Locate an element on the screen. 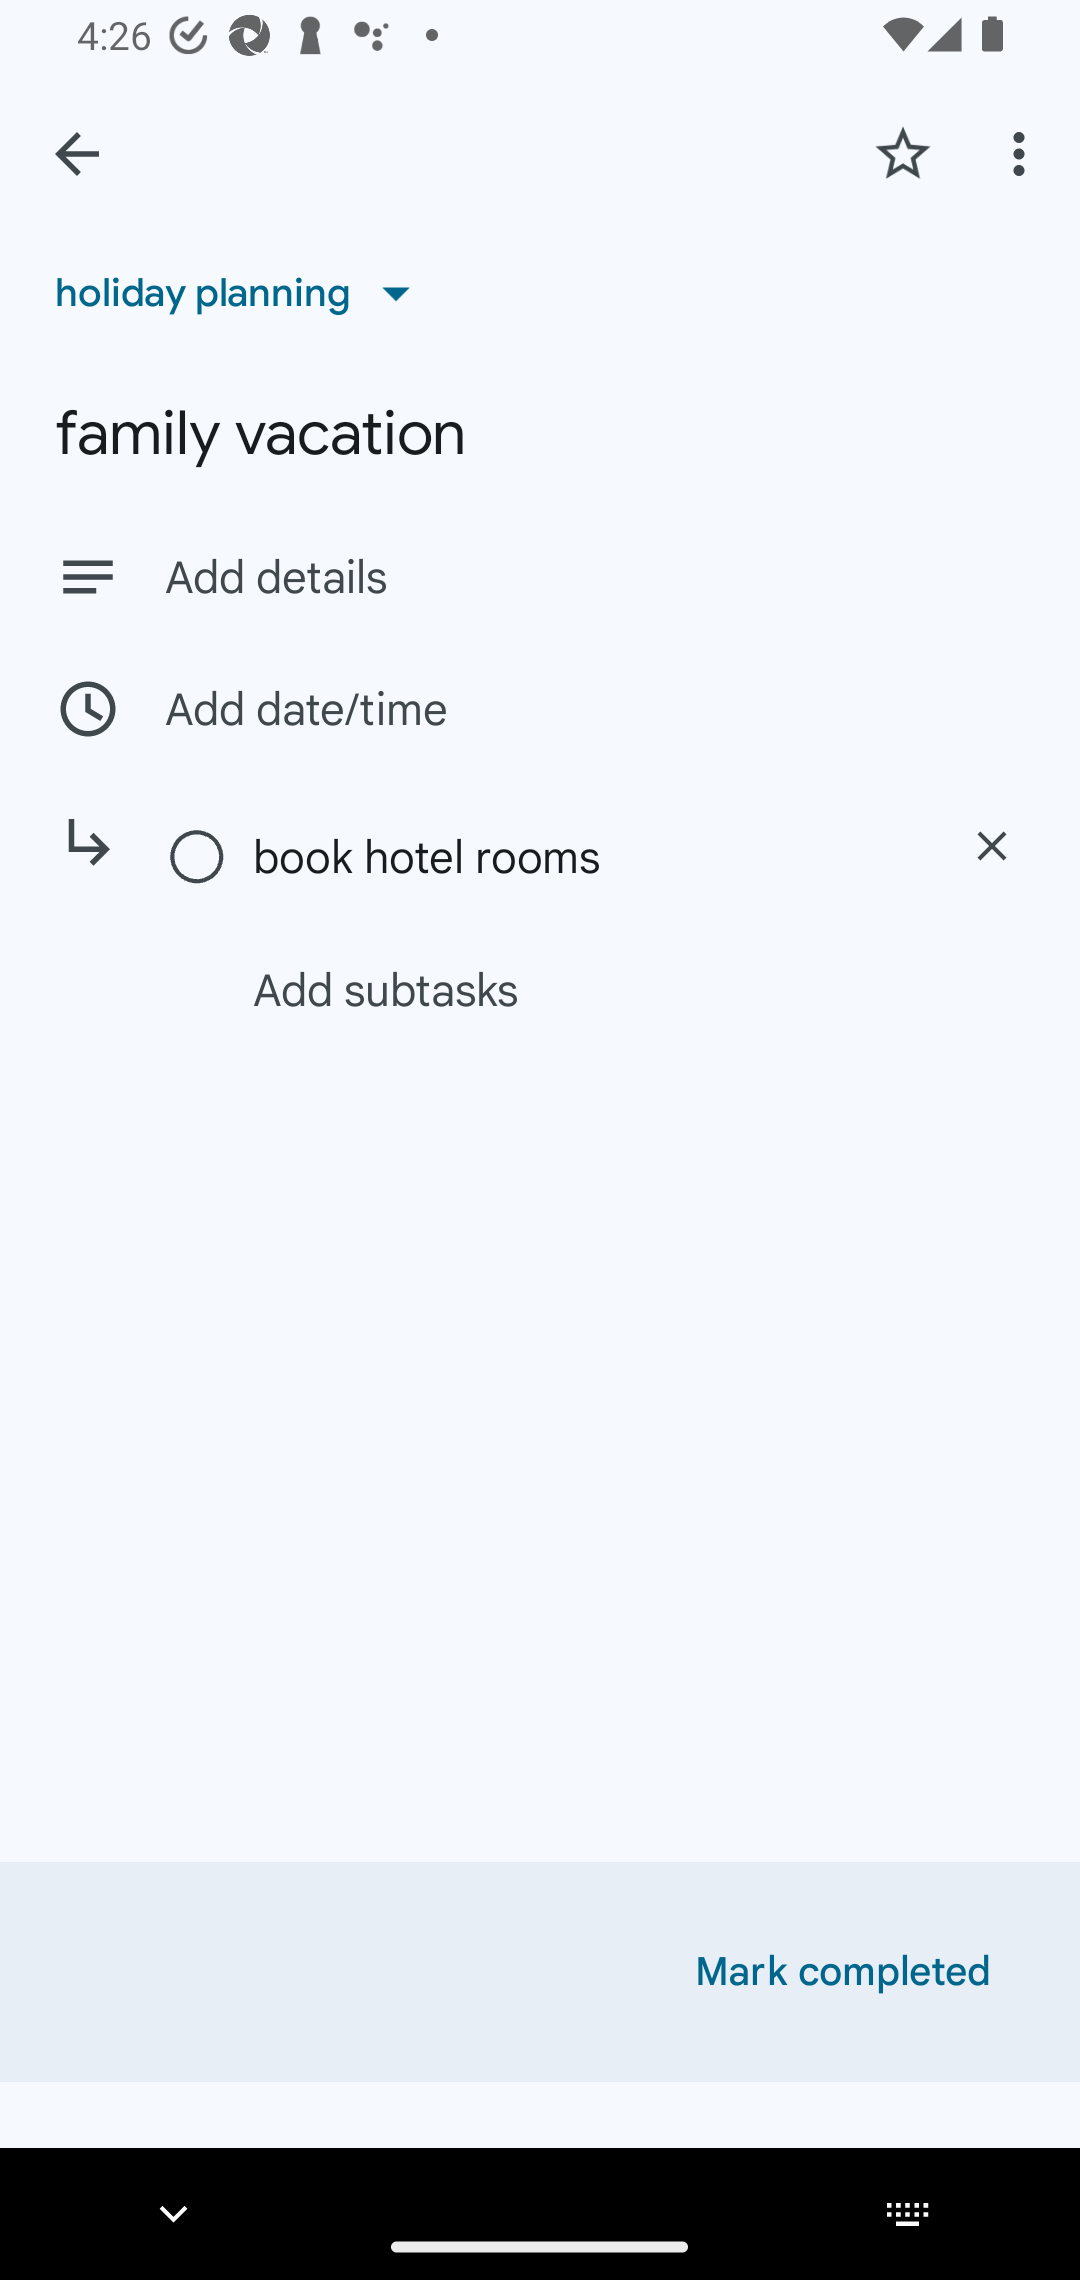 This screenshot has width=1080, height=2280. More options is located at coordinates (1024, 153).